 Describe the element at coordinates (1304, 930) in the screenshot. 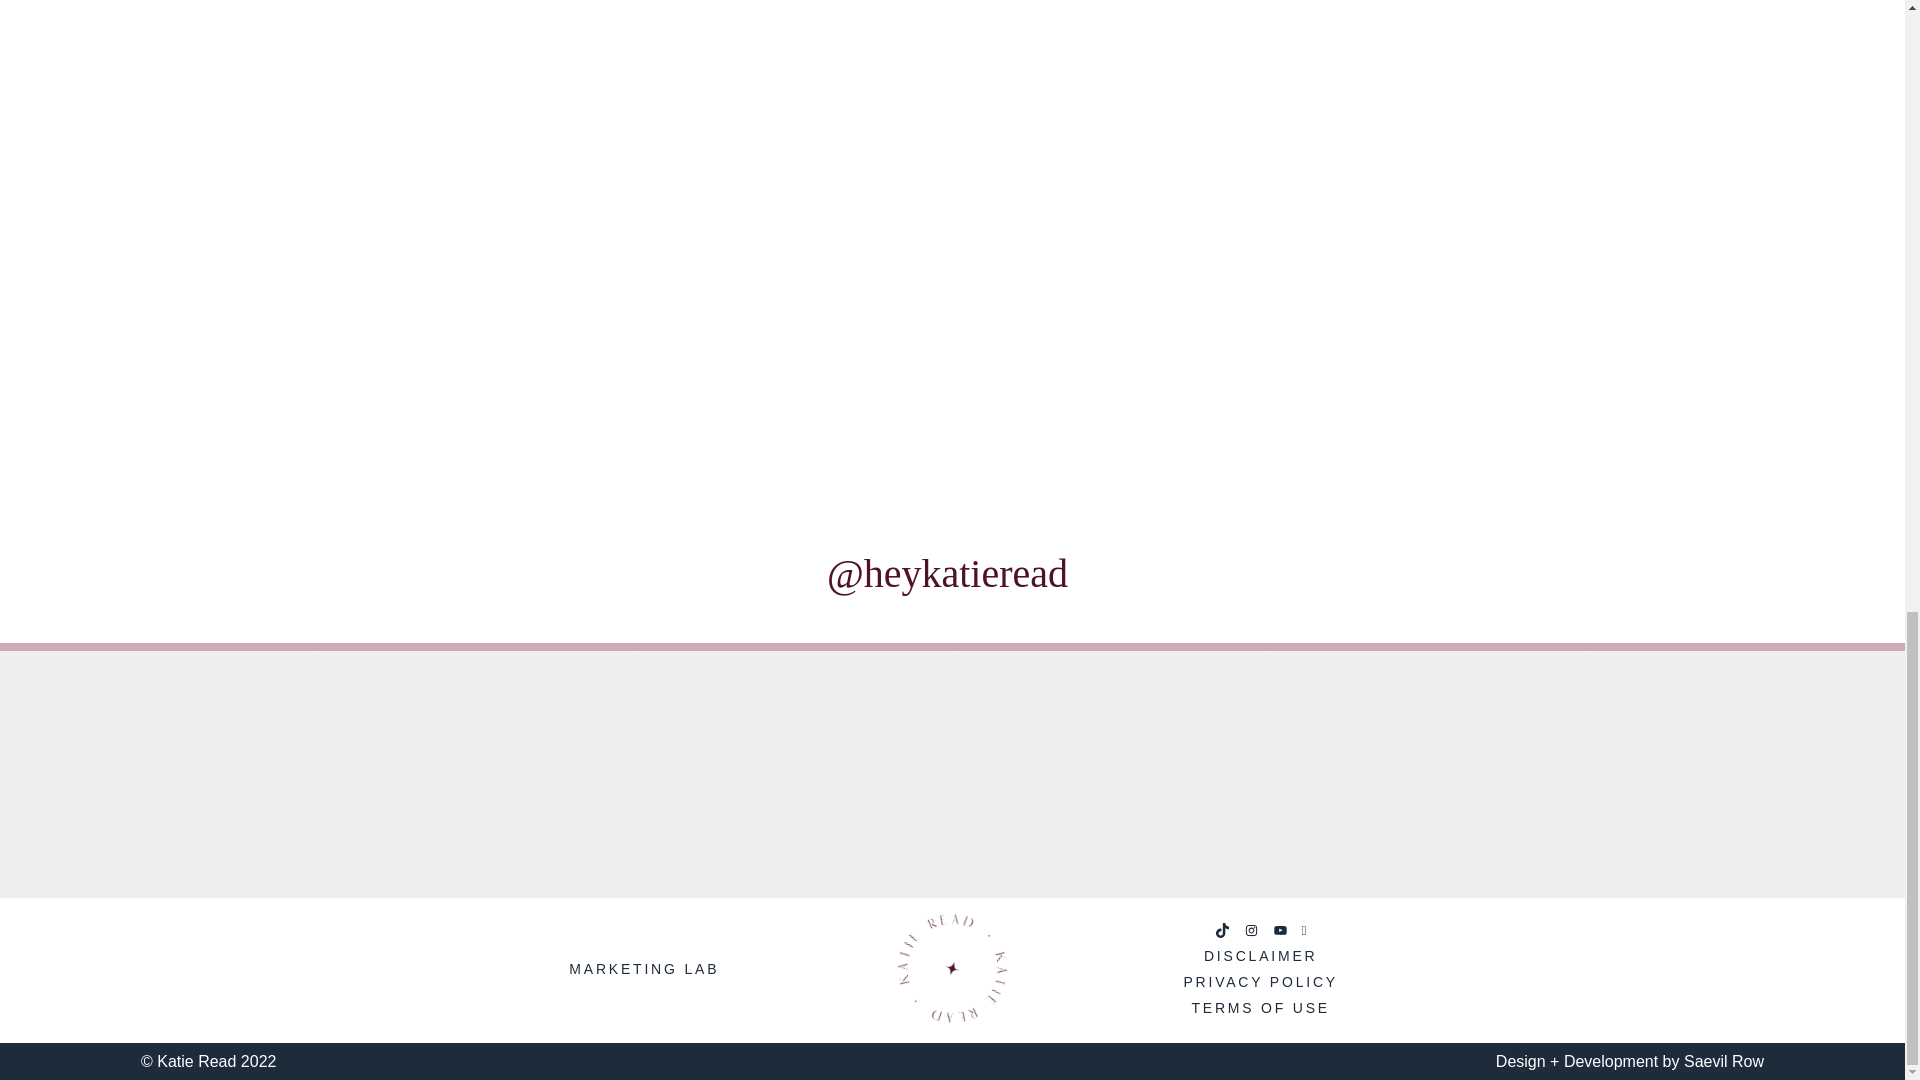

I see `Facebook` at that location.